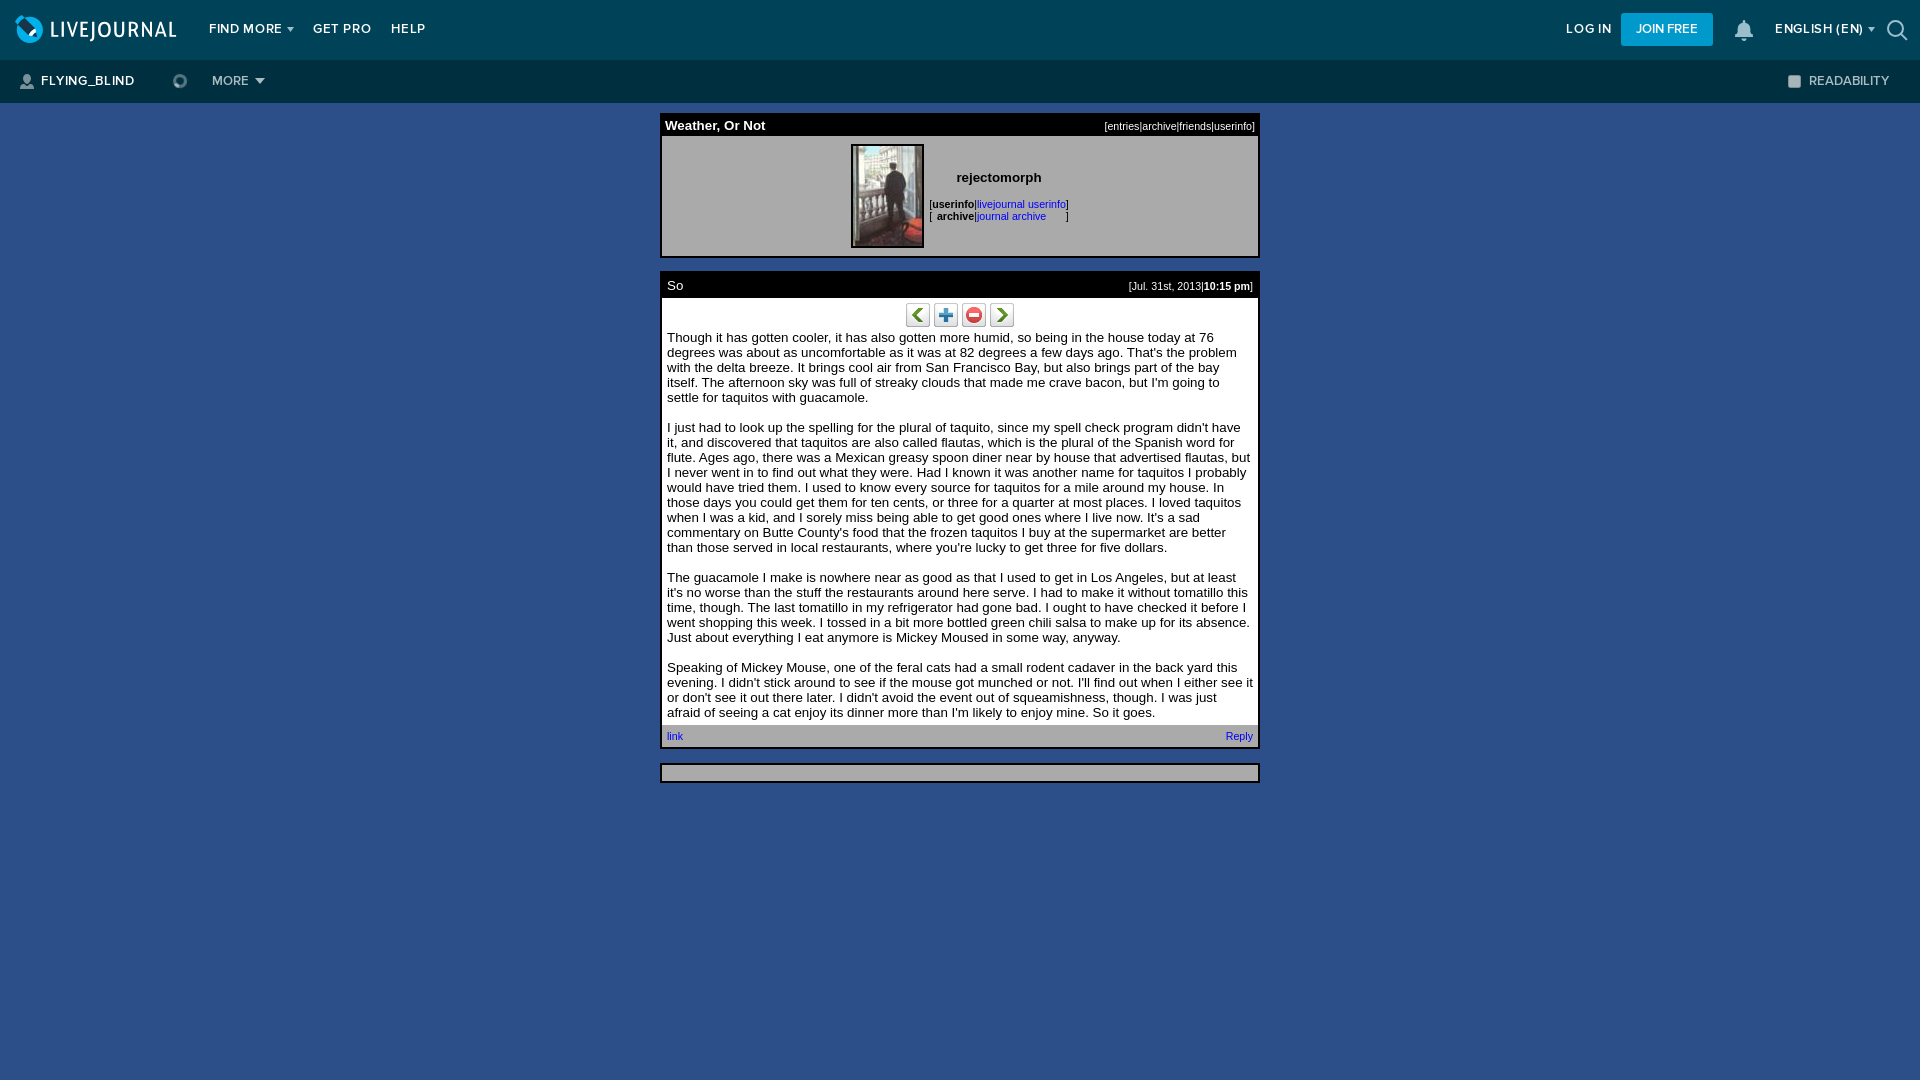 This screenshot has height=1080, width=1920. Describe the element at coordinates (238, 81) in the screenshot. I see `MORE` at that location.